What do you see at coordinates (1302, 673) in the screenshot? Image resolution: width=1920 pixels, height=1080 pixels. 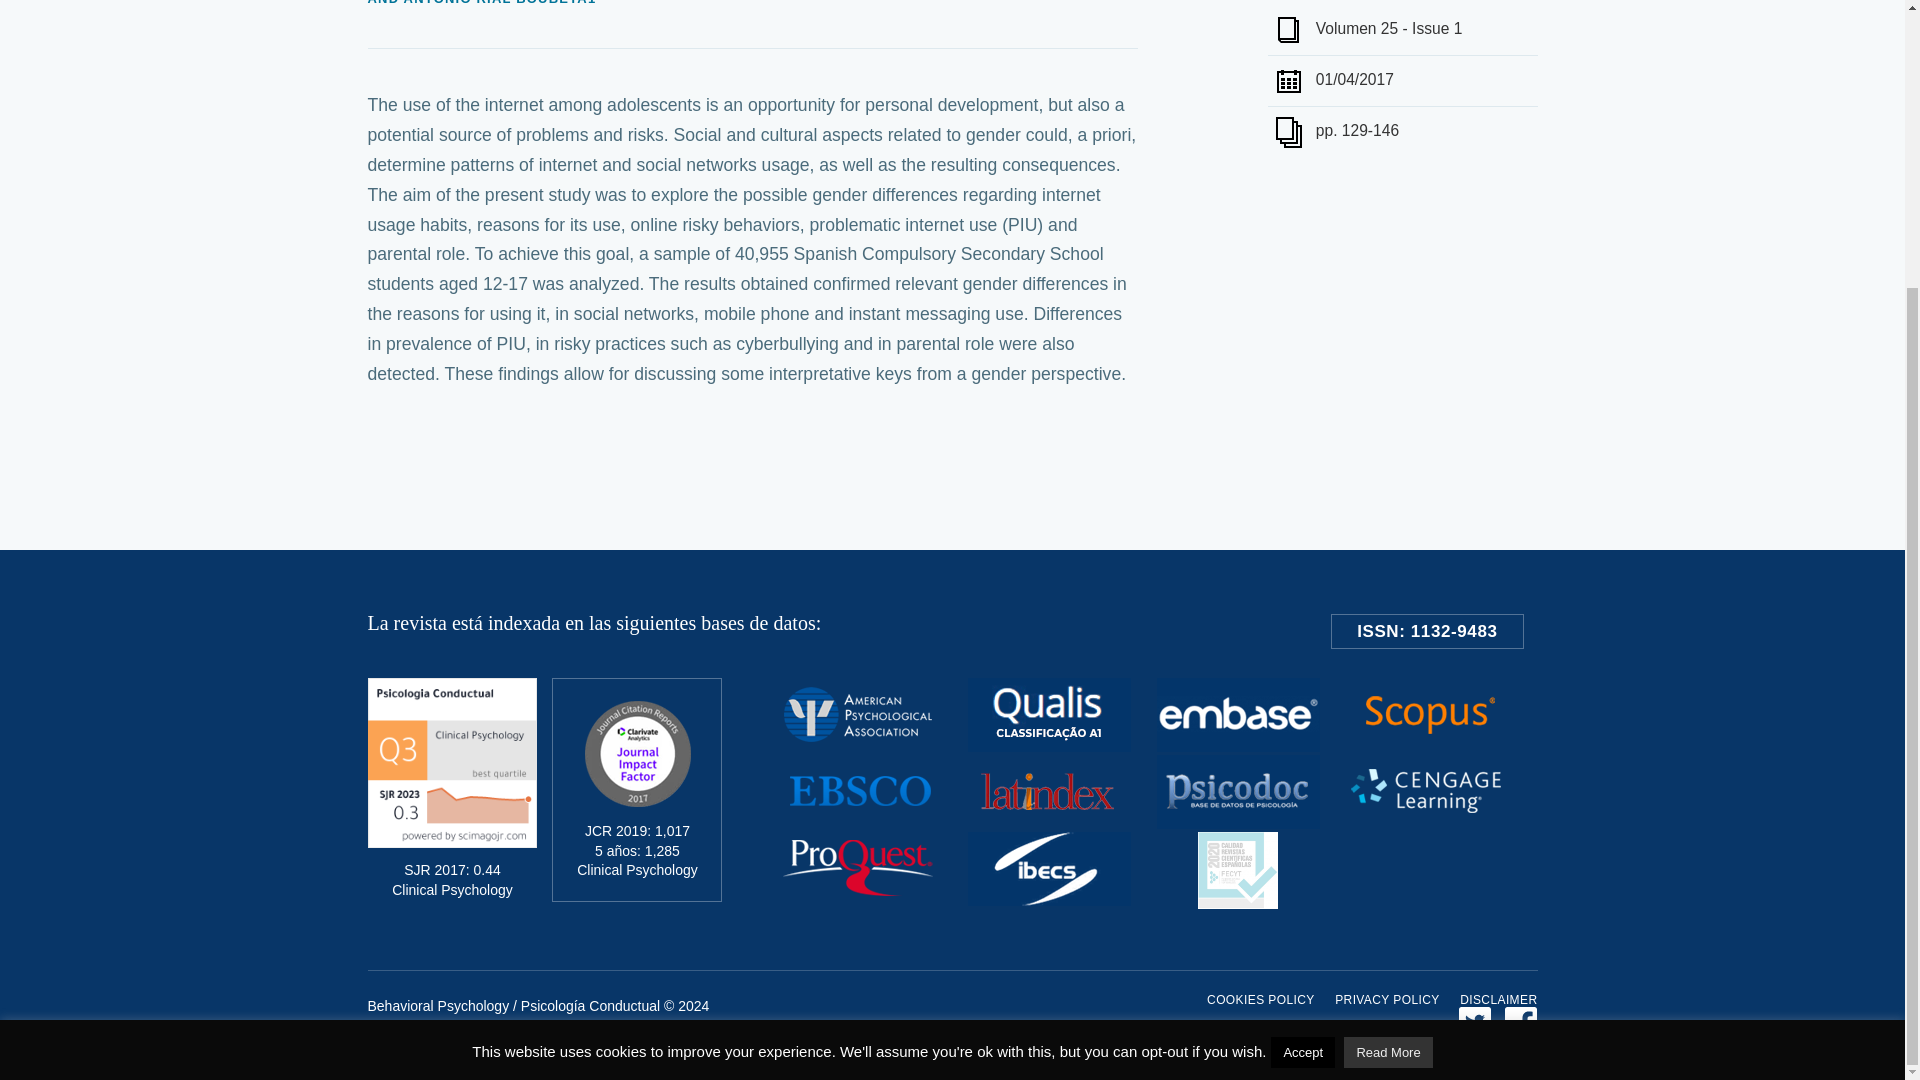 I see `Accept` at bounding box center [1302, 673].